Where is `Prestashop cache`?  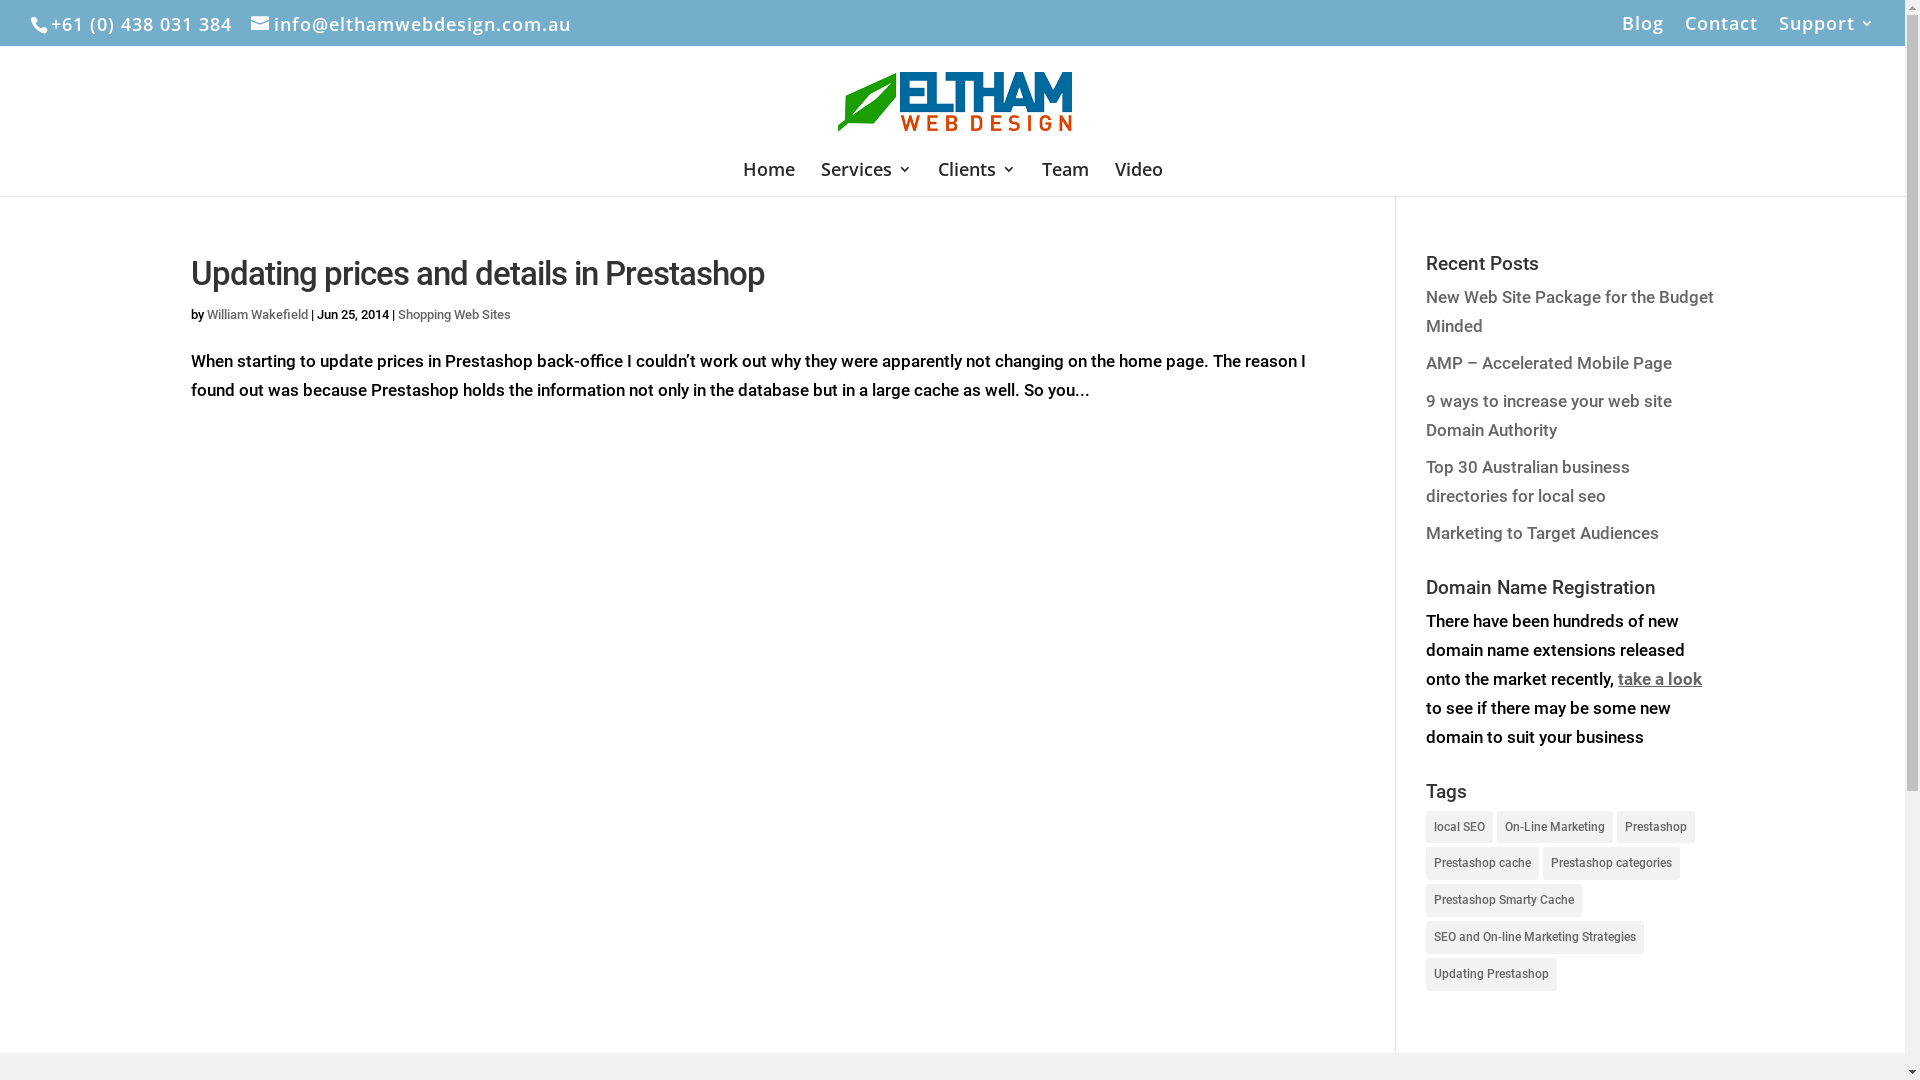 Prestashop cache is located at coordinates (1482, 864).